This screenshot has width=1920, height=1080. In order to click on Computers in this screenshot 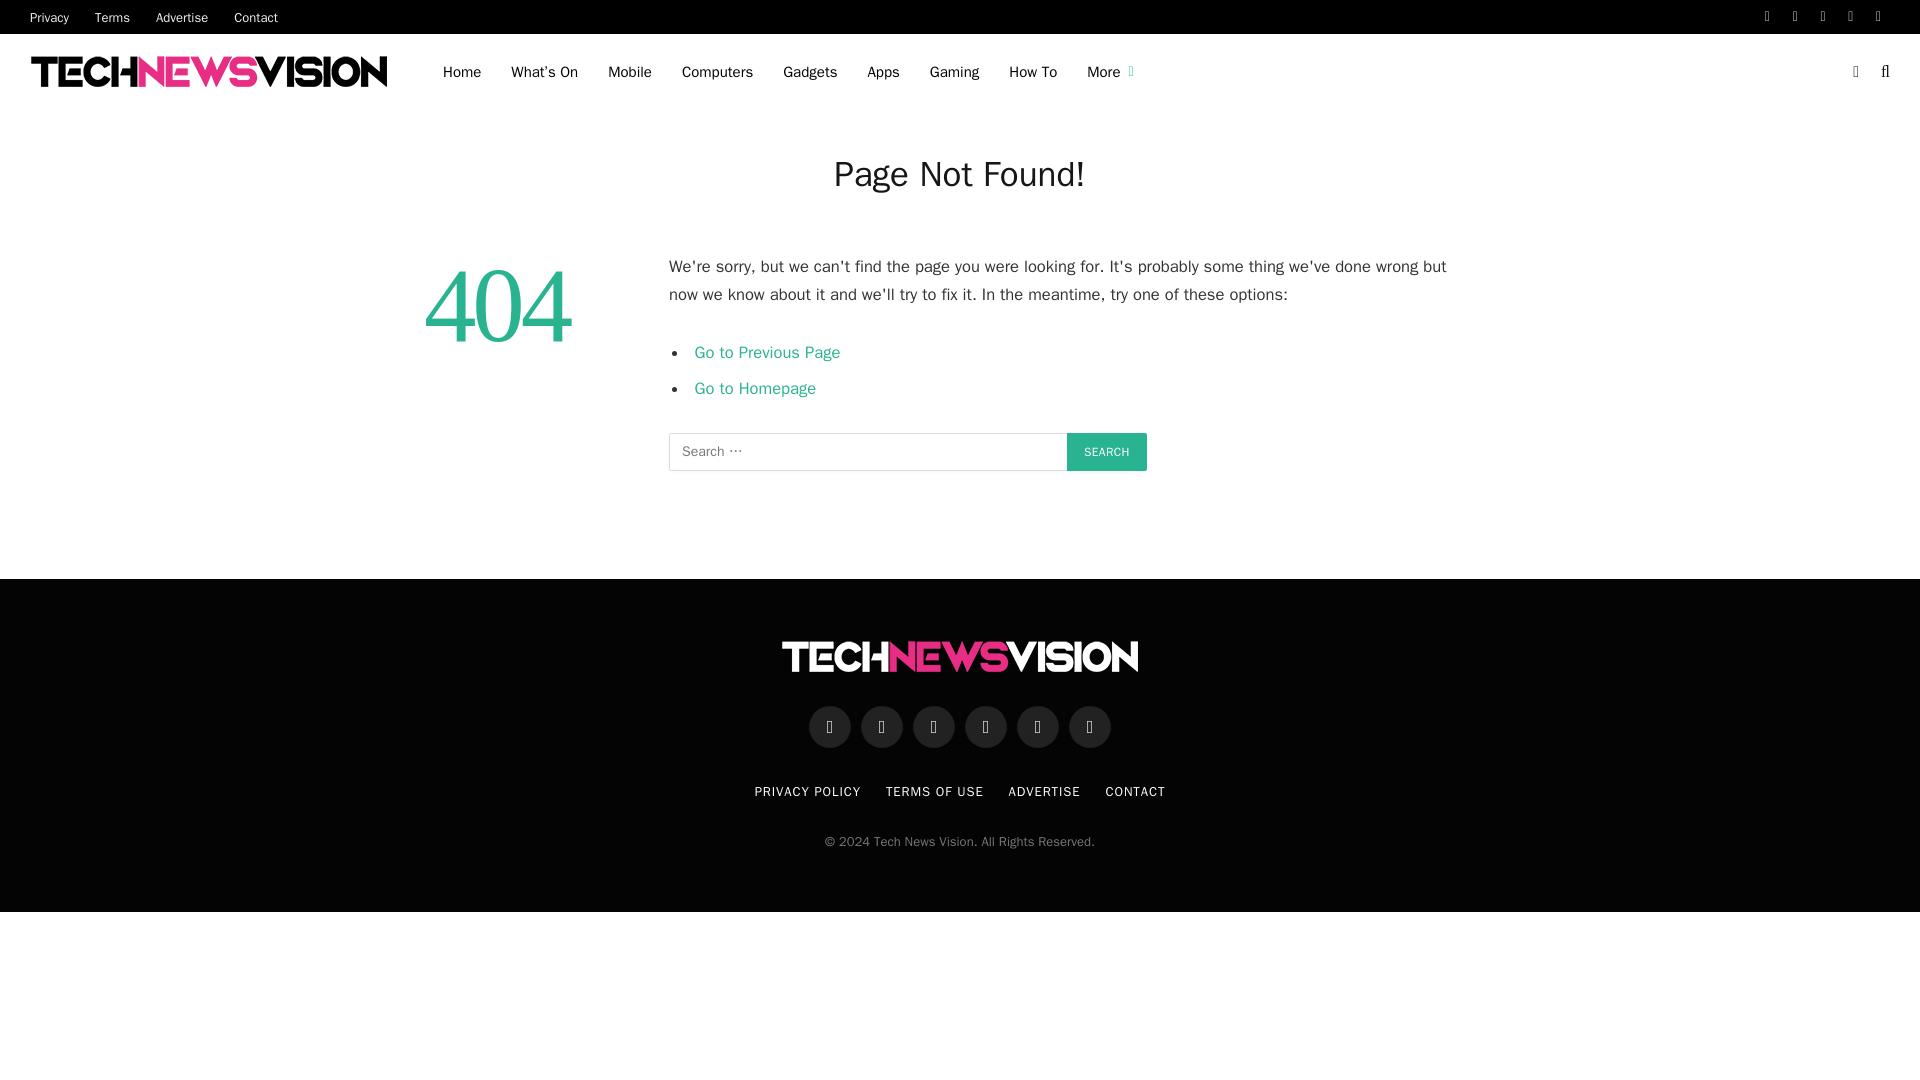, I will do `click(717, 72)`.